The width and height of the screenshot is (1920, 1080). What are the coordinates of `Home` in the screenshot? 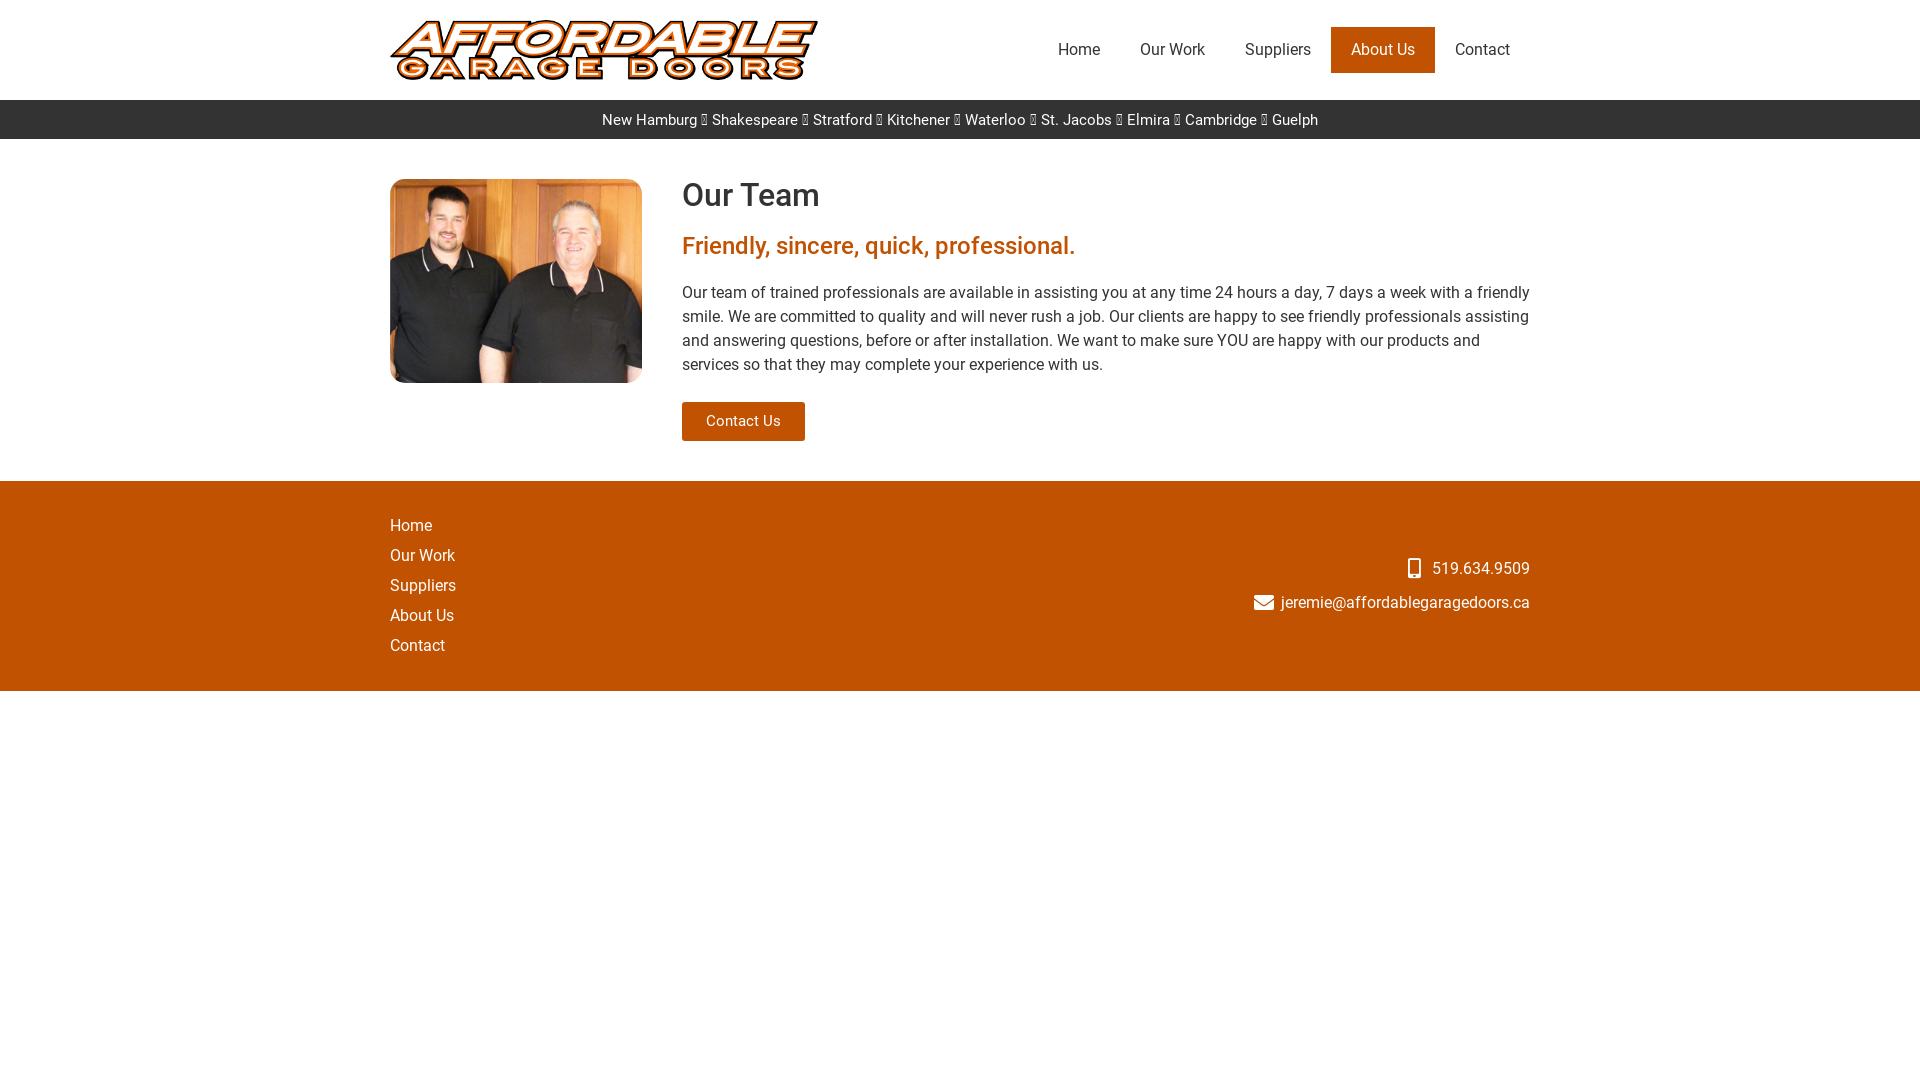 It's located at (1079, 50).